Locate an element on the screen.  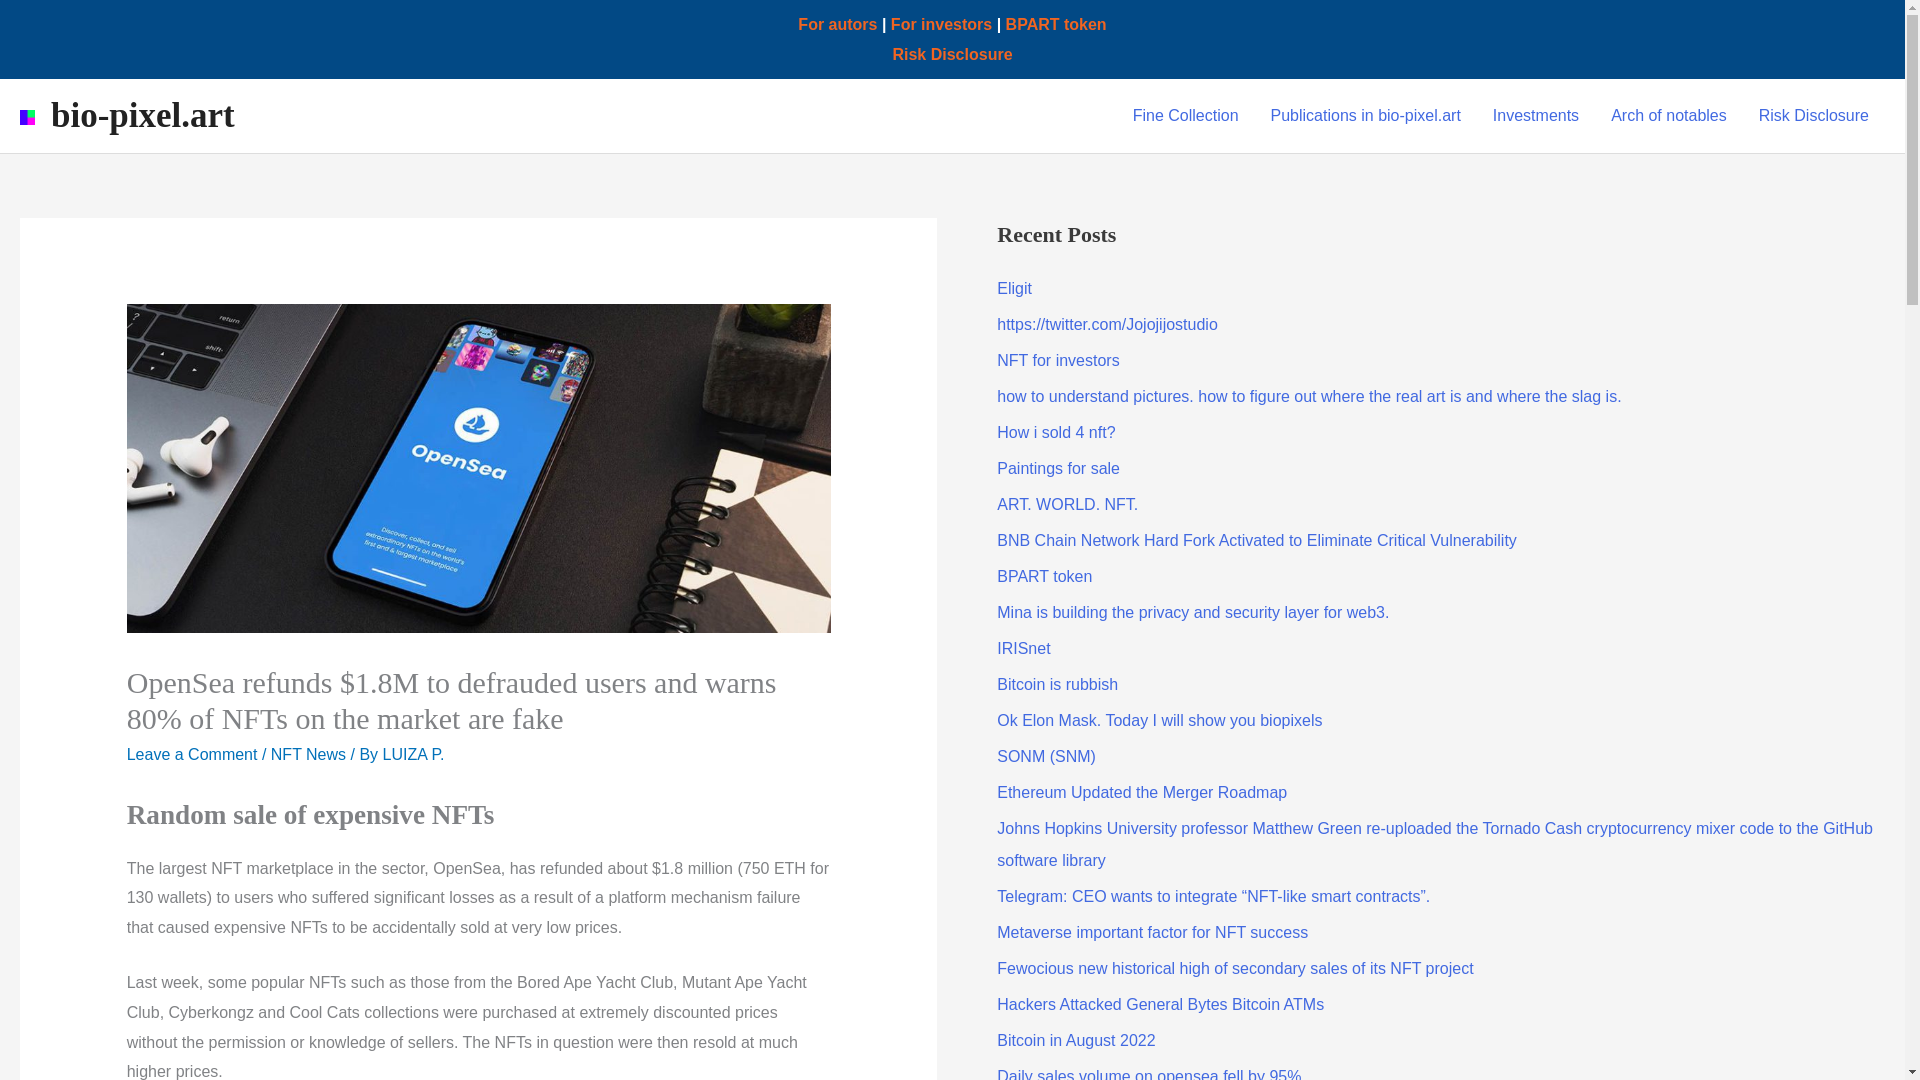
LUIZA P. is located at coordinates (414, 754).